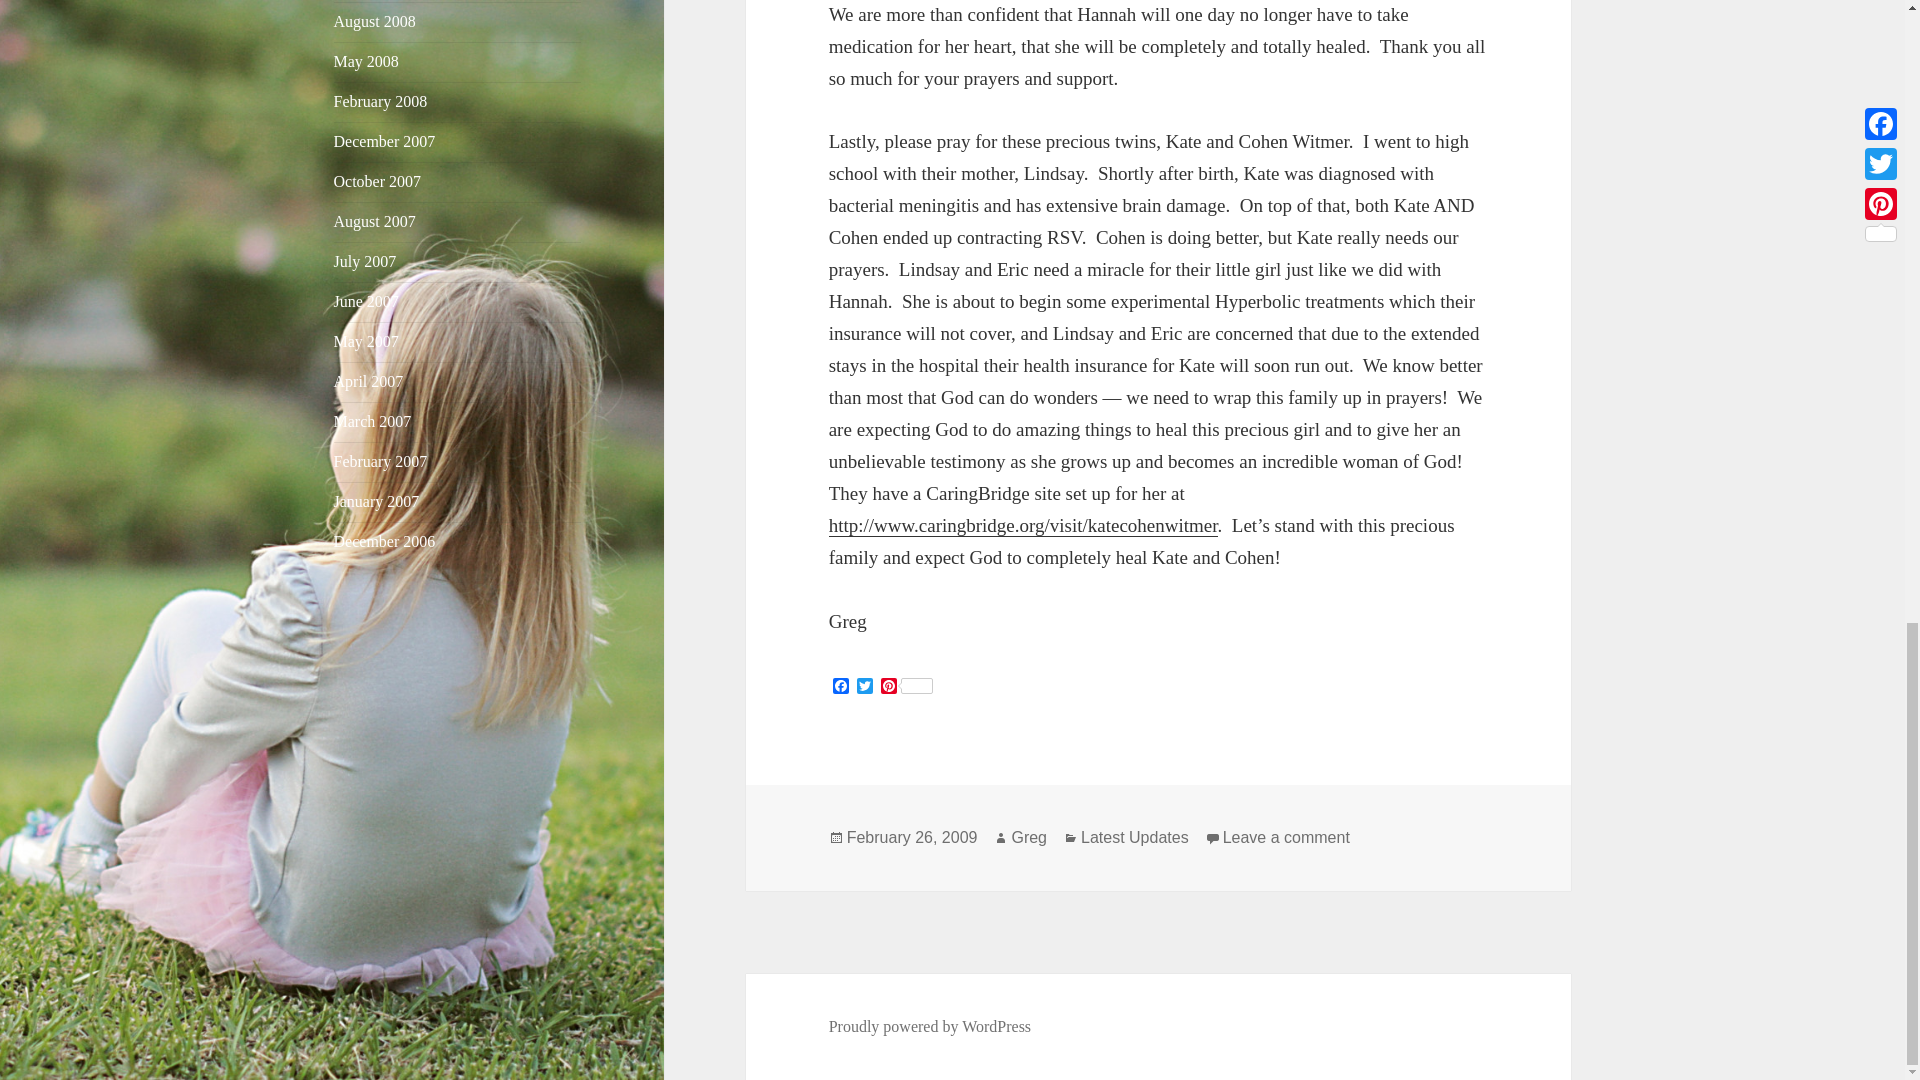 This screenshot has width=1920, height=1080. What do you see at coordinates (373, 420) in the screenshot?
I see `March 2007` at bounding box center [373, 420].